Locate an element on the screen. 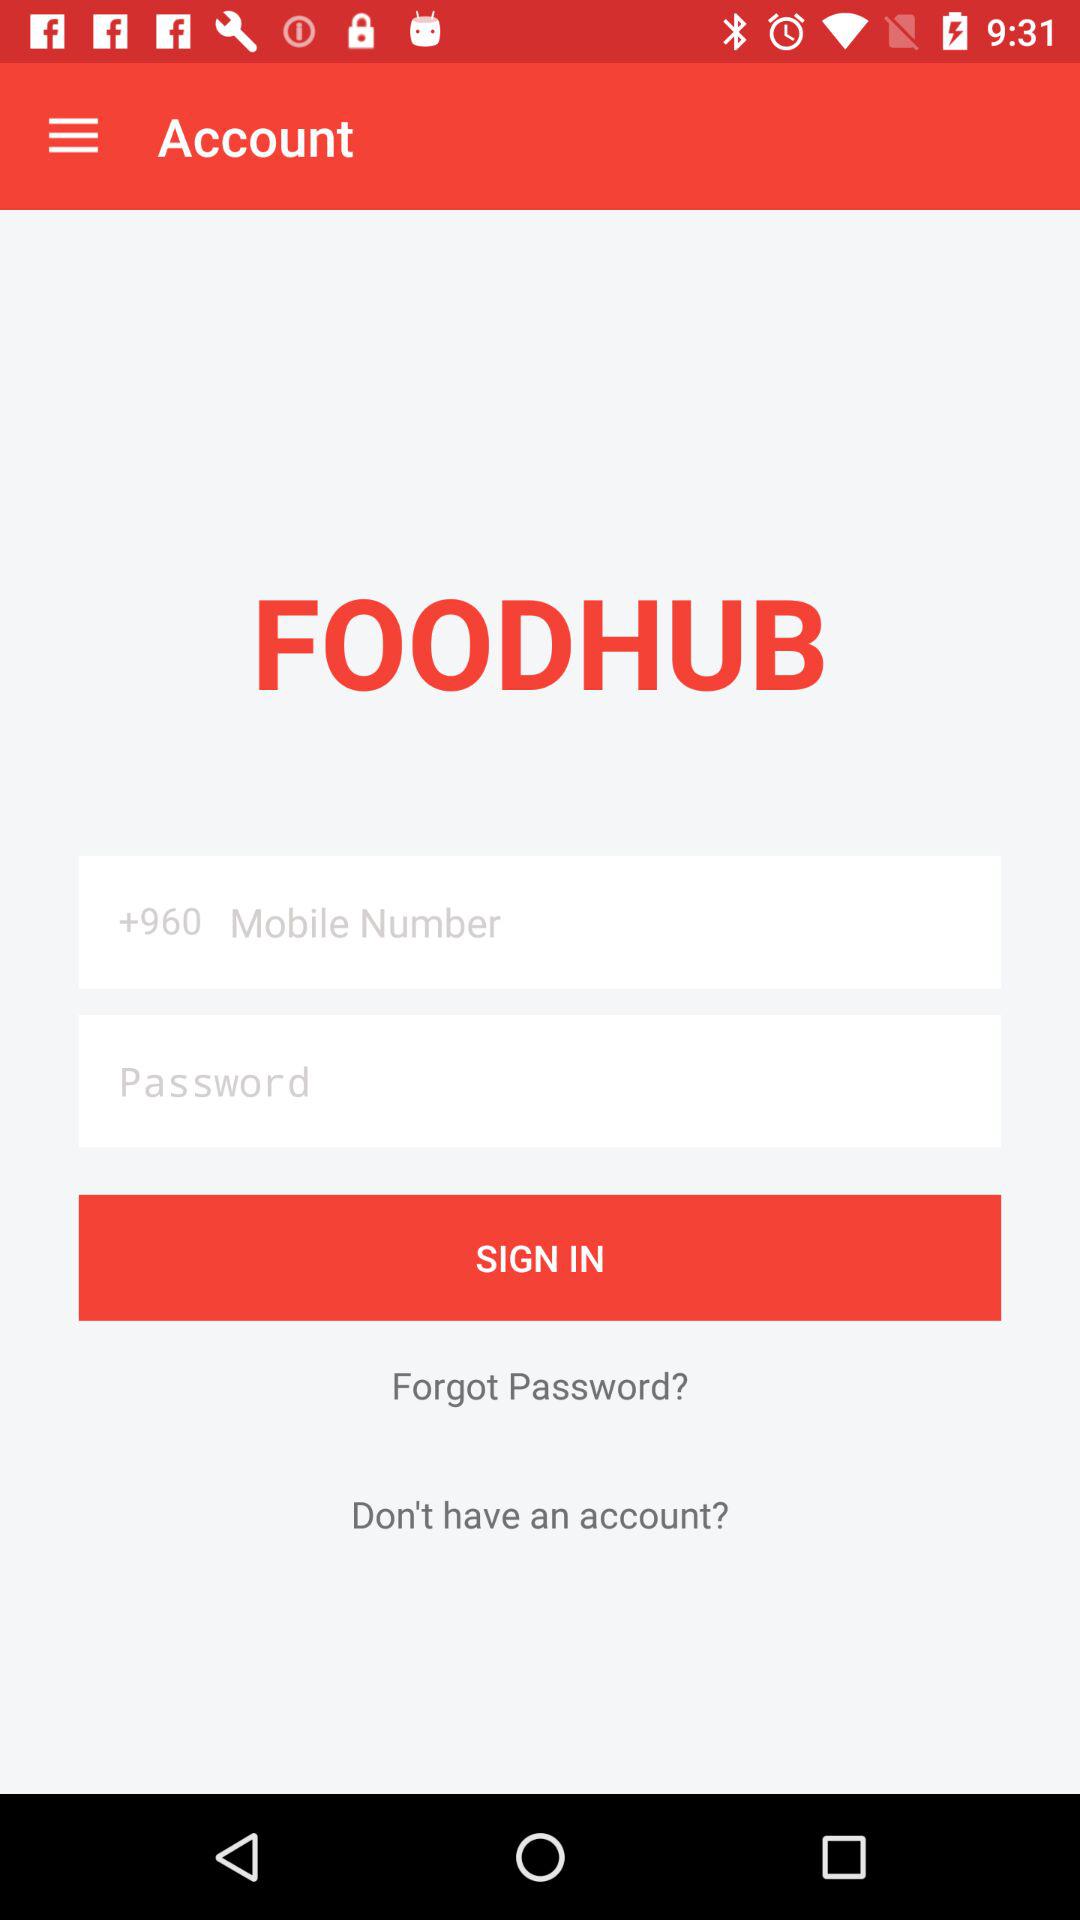  enter your password is located at coordinates (540, 1080).